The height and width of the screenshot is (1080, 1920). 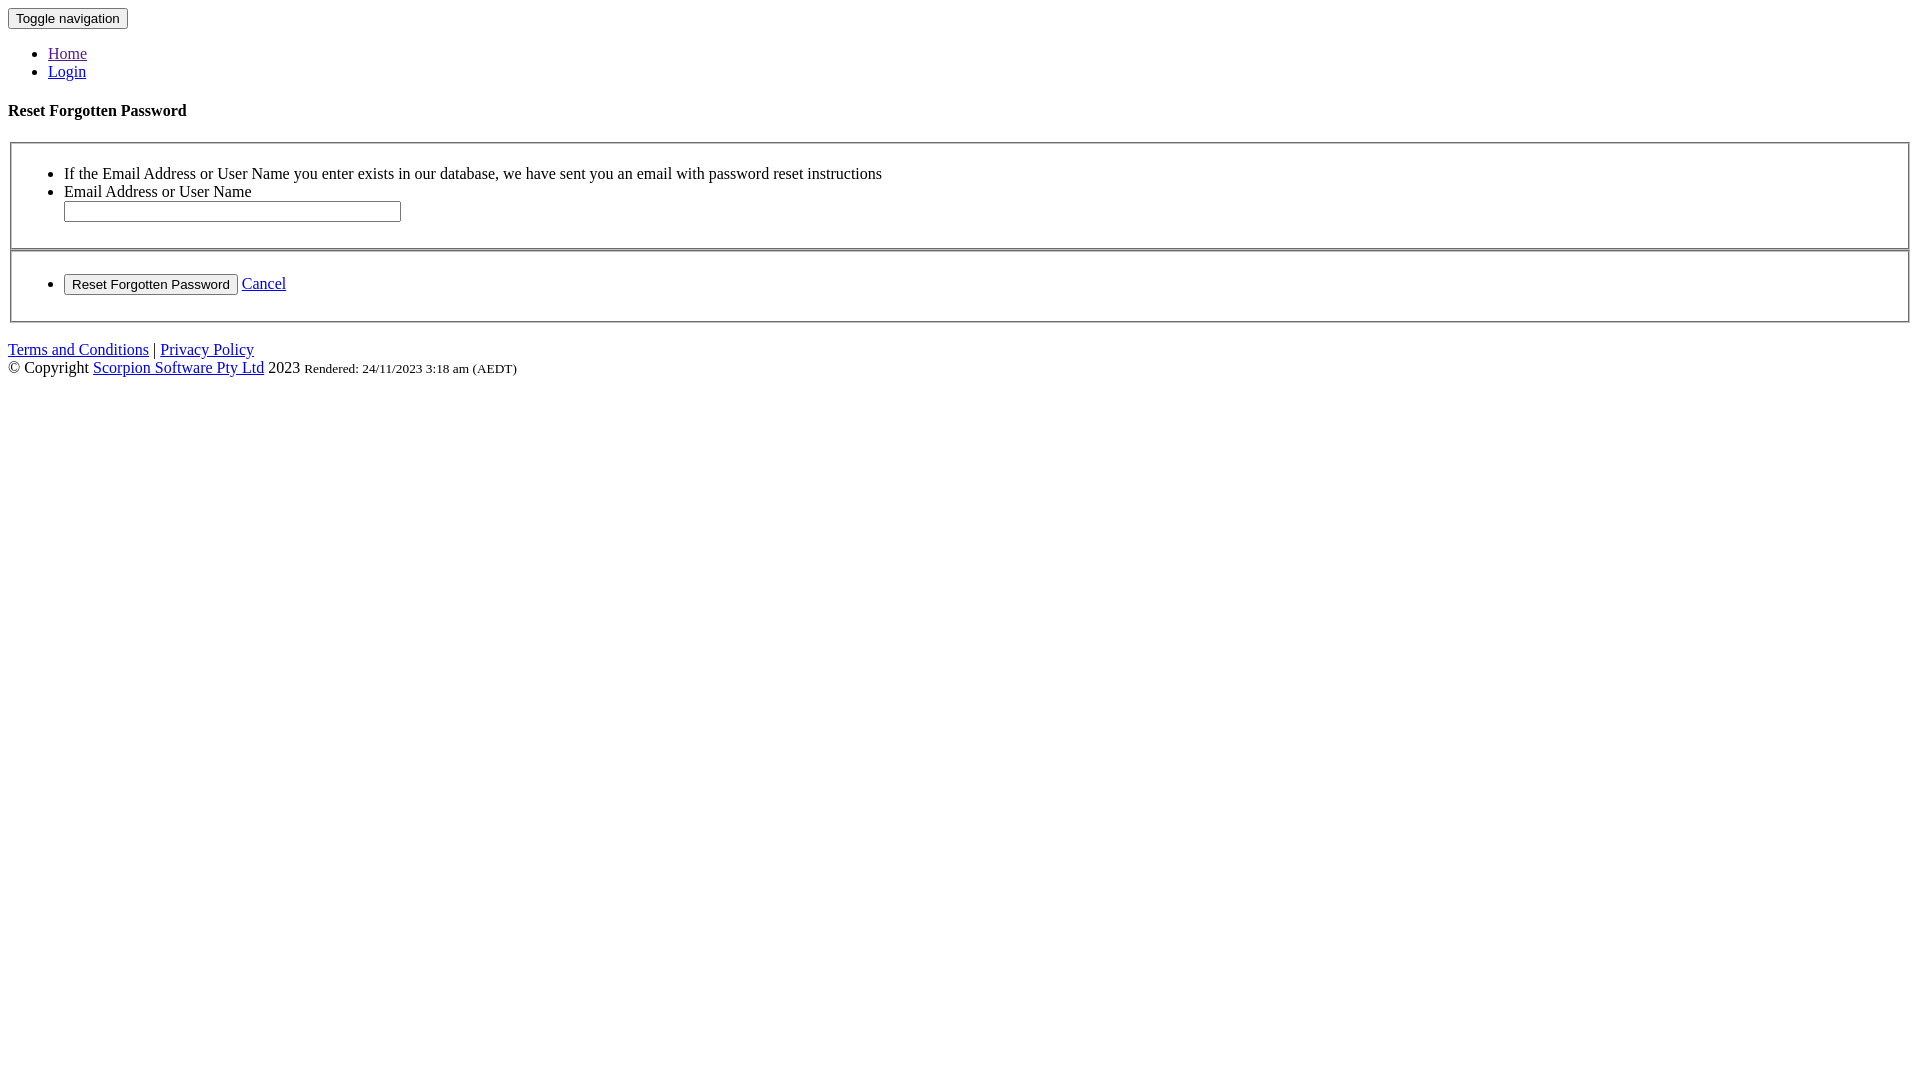 I want to click on Cancel, so click(x=264, y=284).